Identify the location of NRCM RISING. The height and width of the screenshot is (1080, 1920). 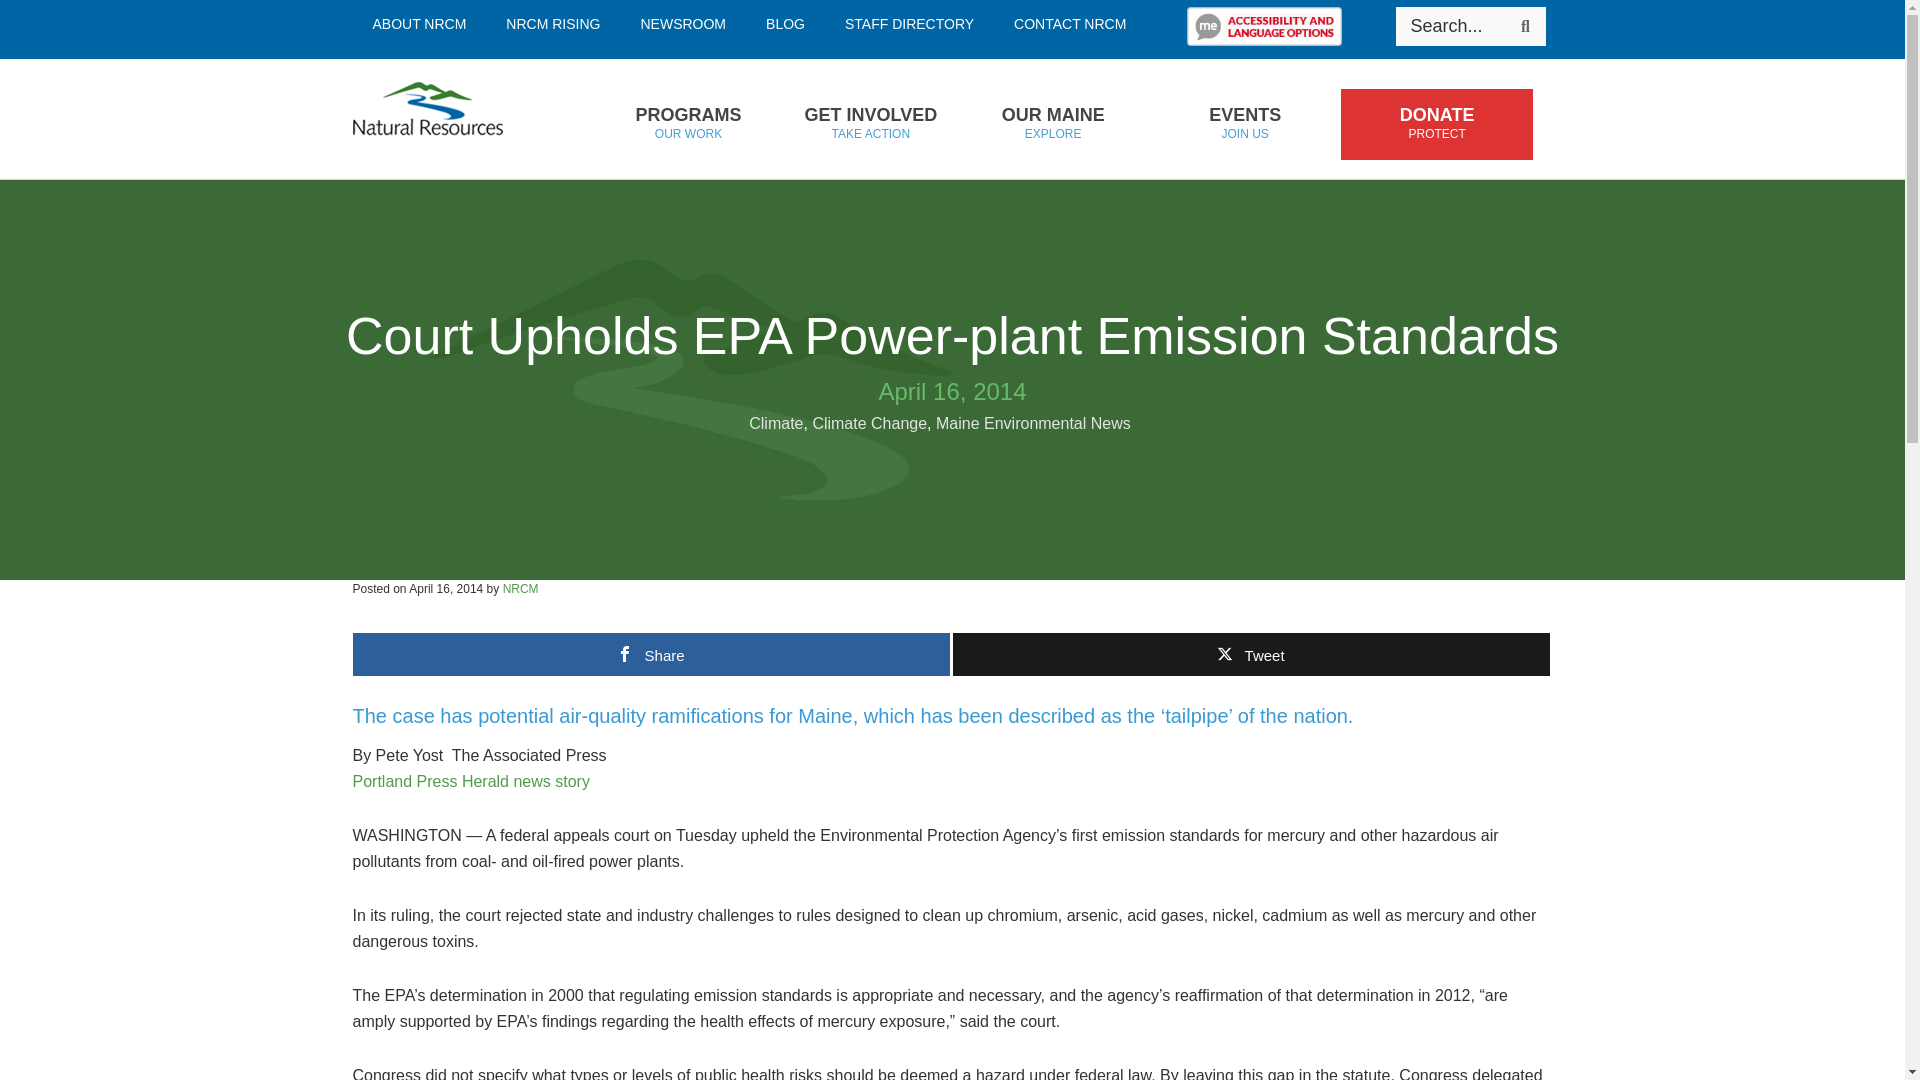
(683, 24).